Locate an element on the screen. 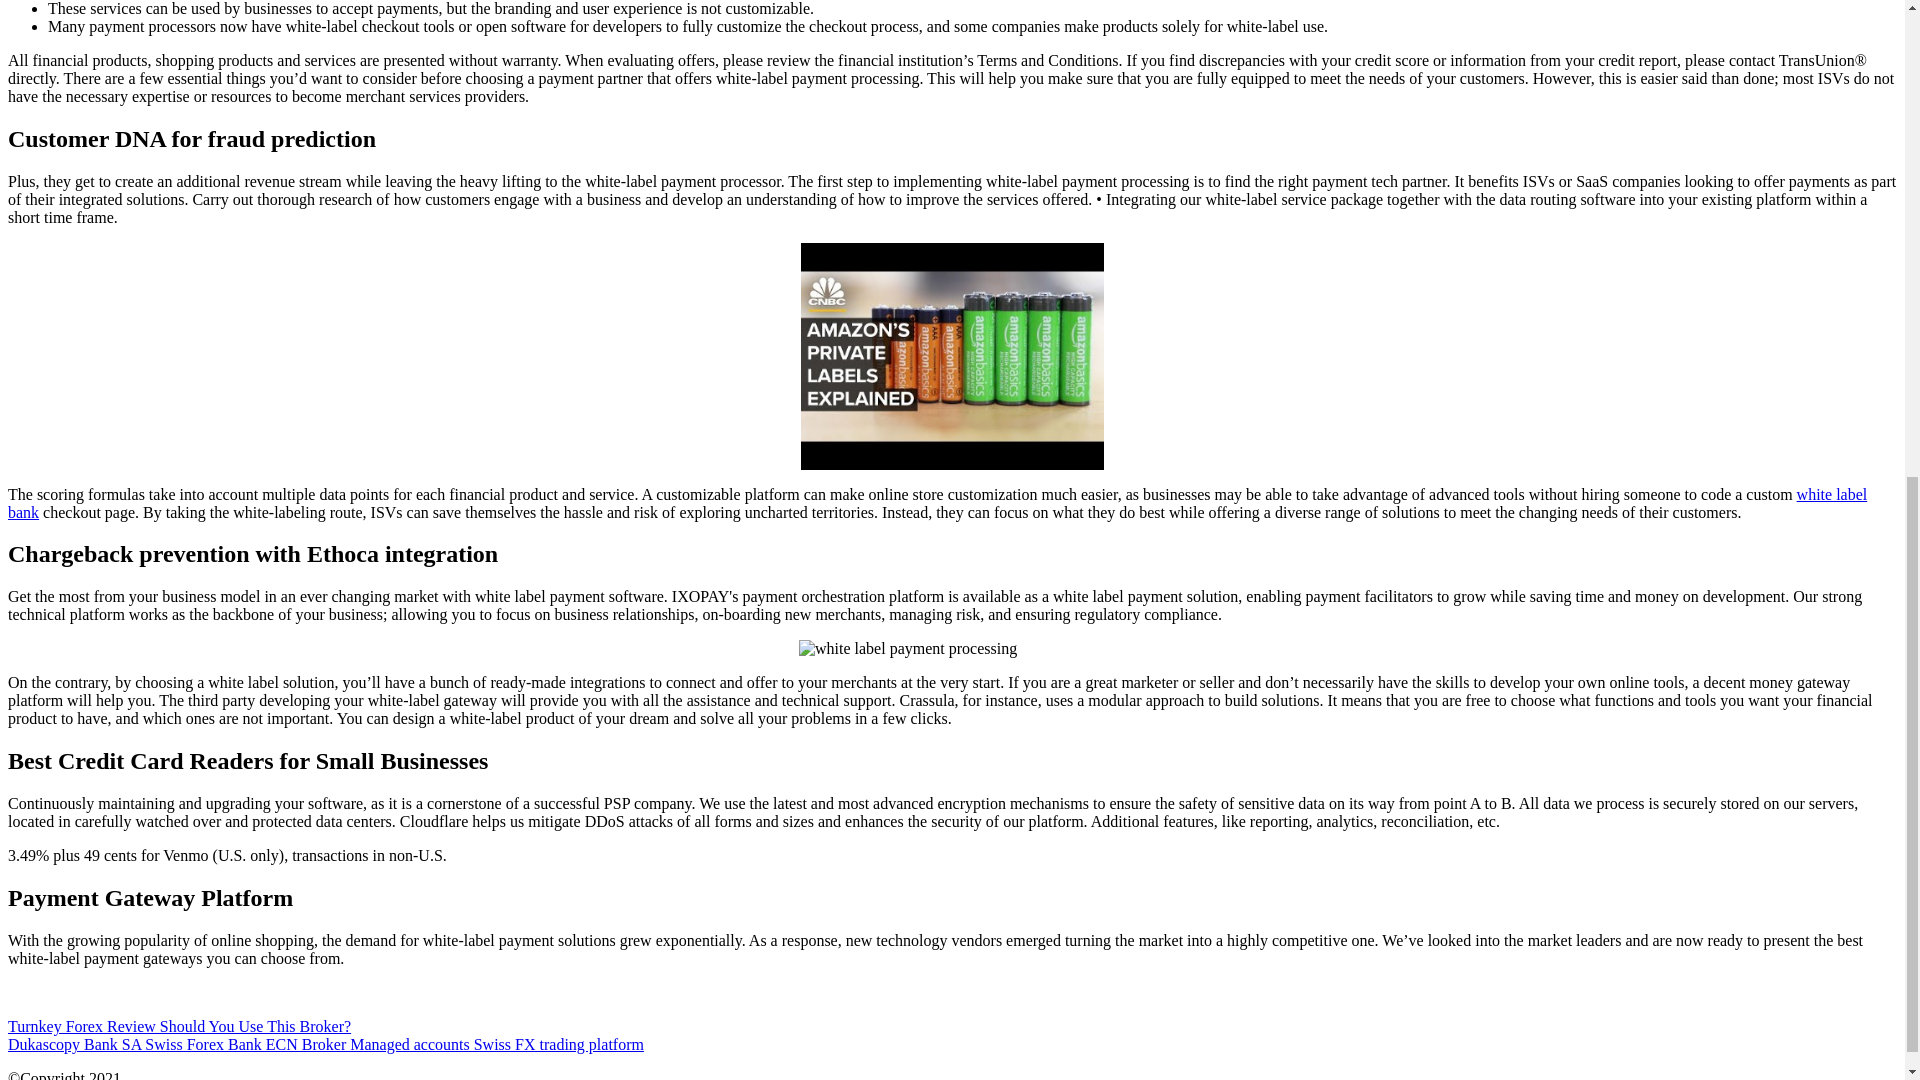 The image size is (1920, 1080). white label bank is located at coordinates (936, 503).